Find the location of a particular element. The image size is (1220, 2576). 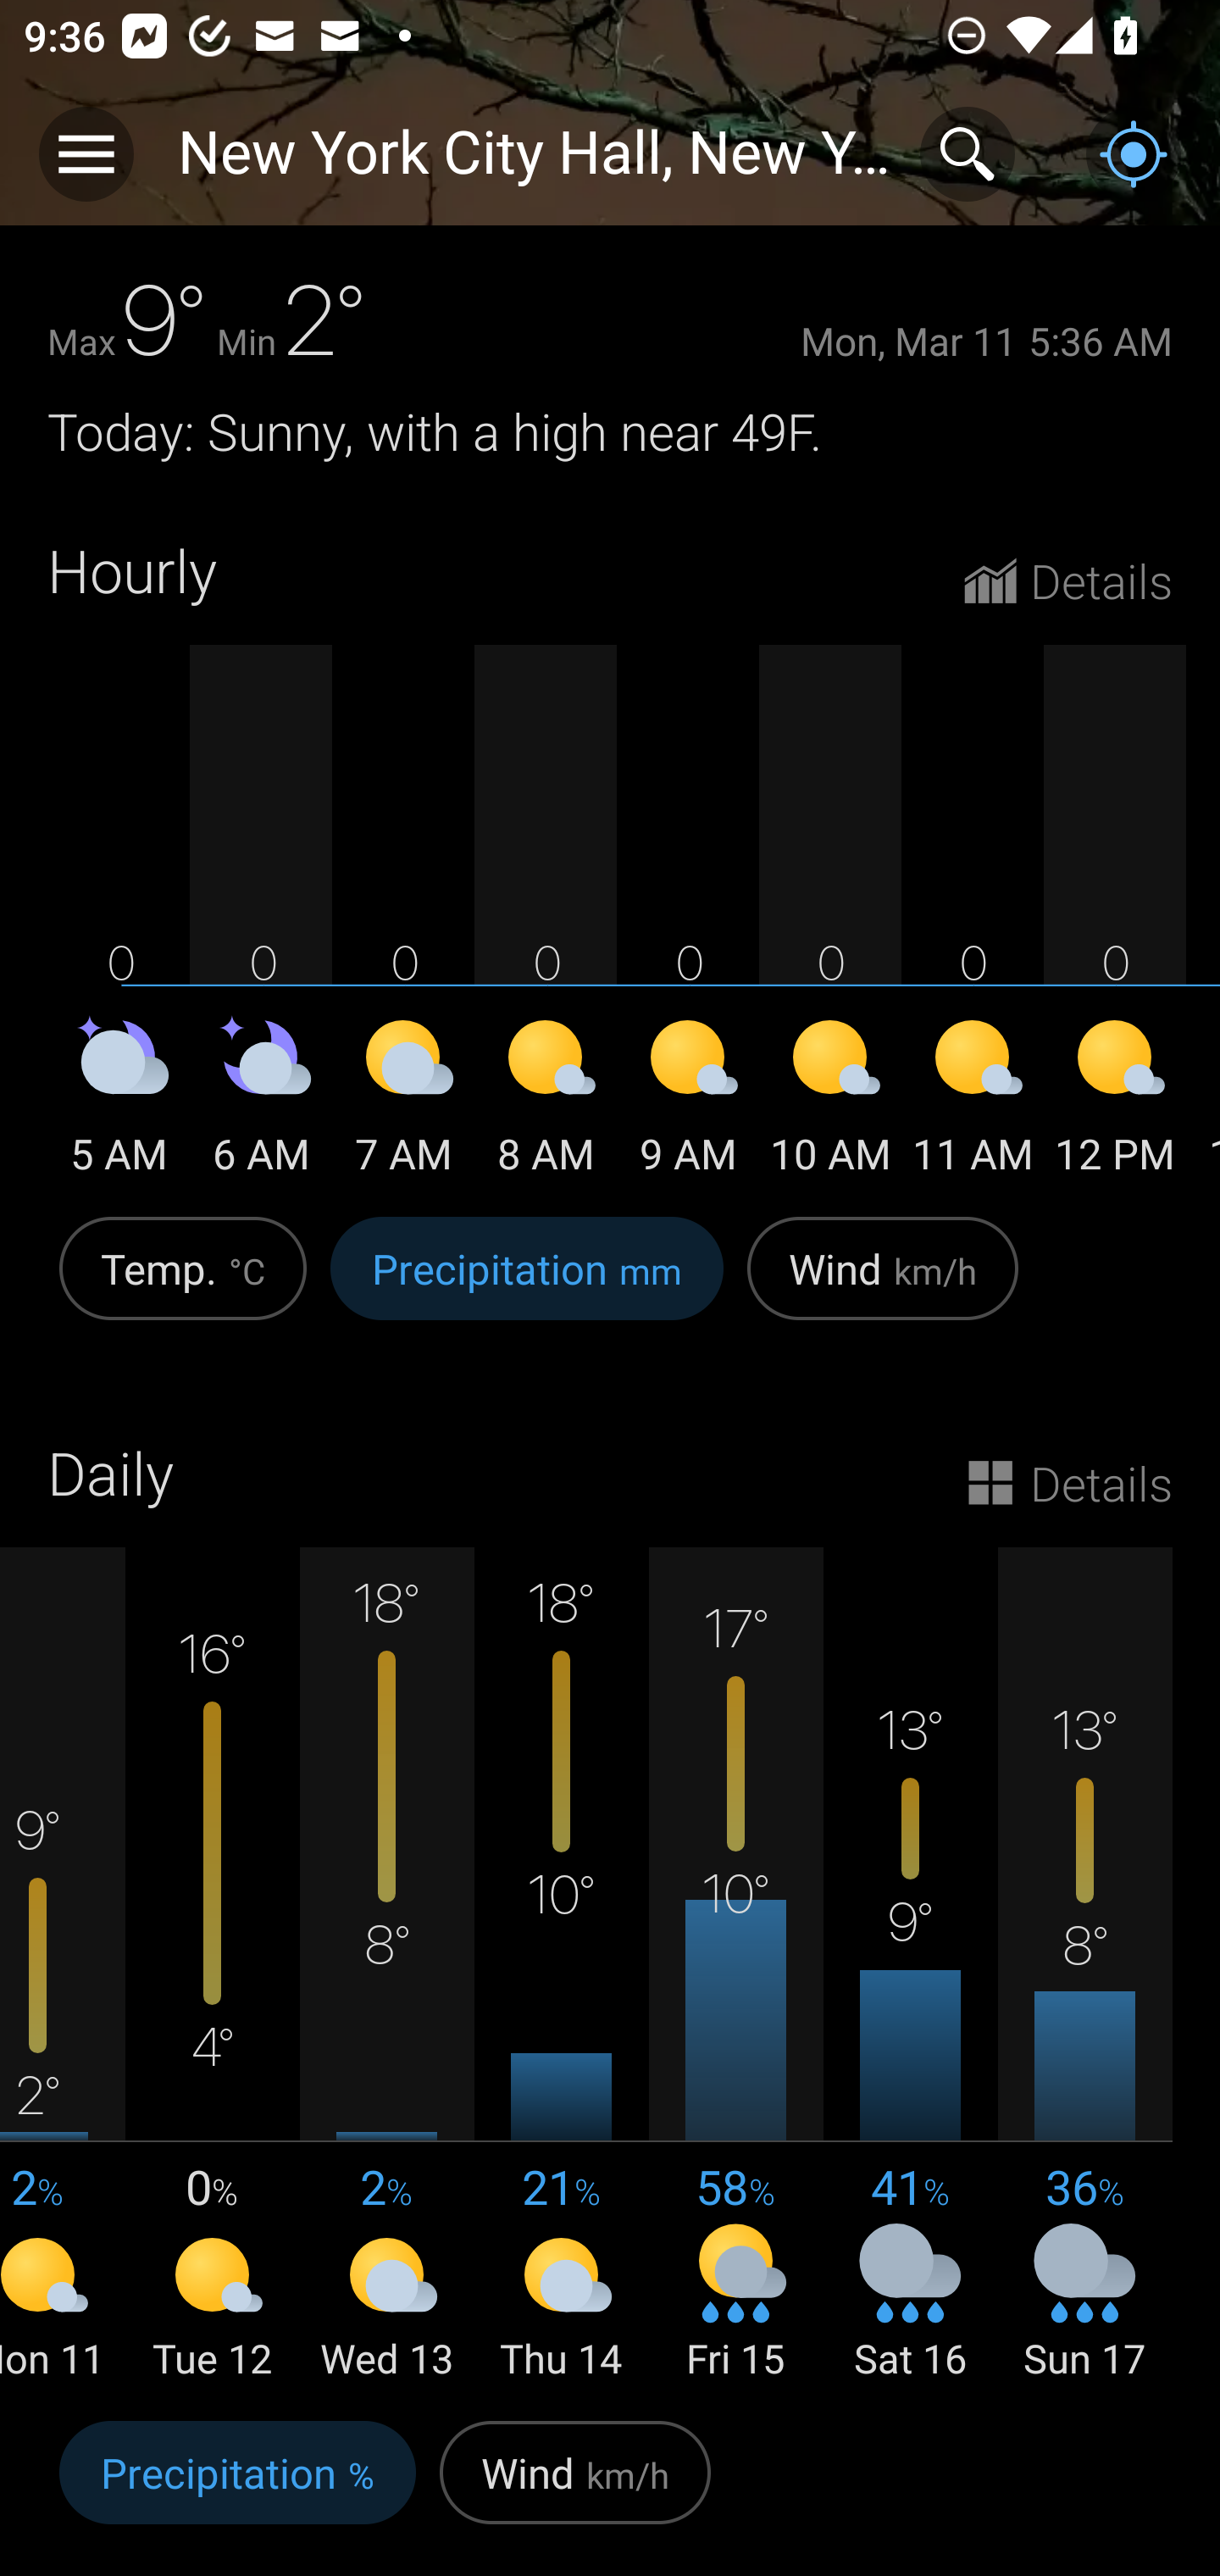

8 AM is located at coordinates (546, 1102).